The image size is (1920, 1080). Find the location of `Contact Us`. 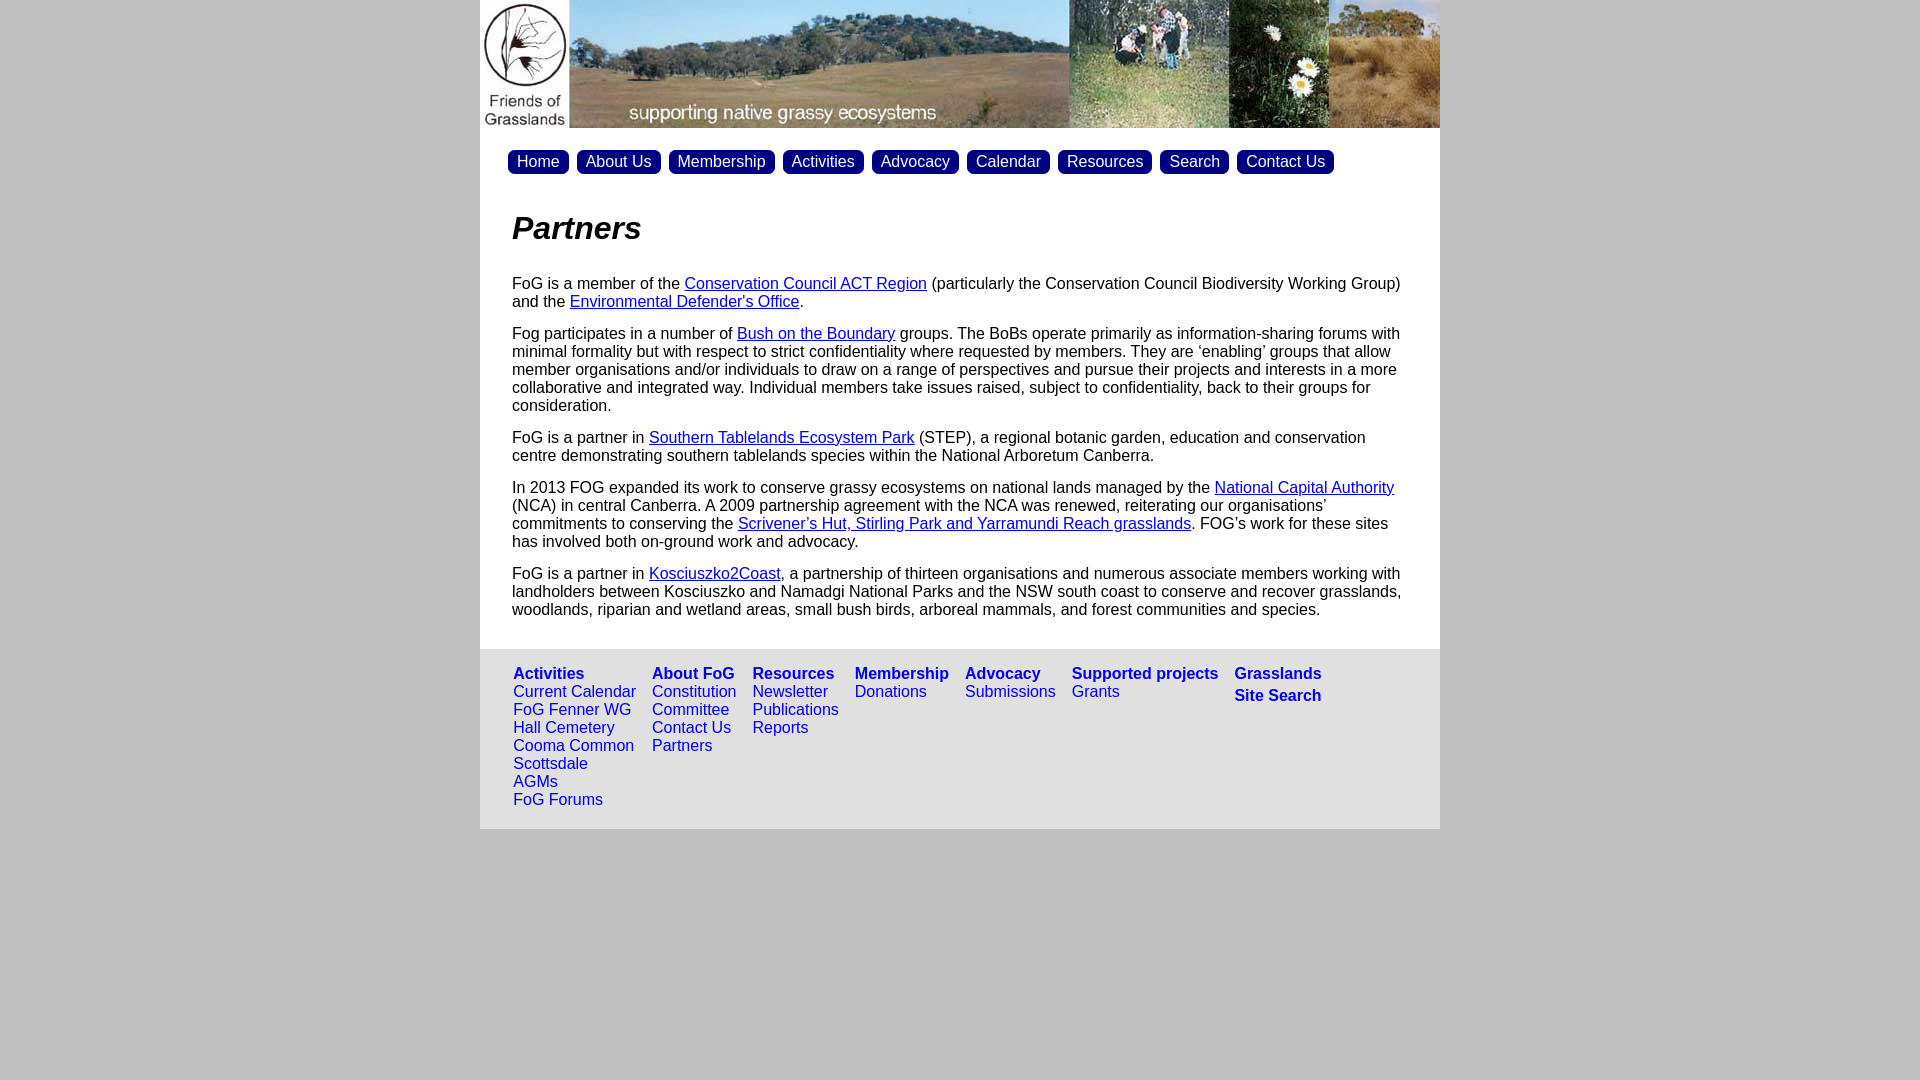

Contact Us is located at coordinates (692, 728).